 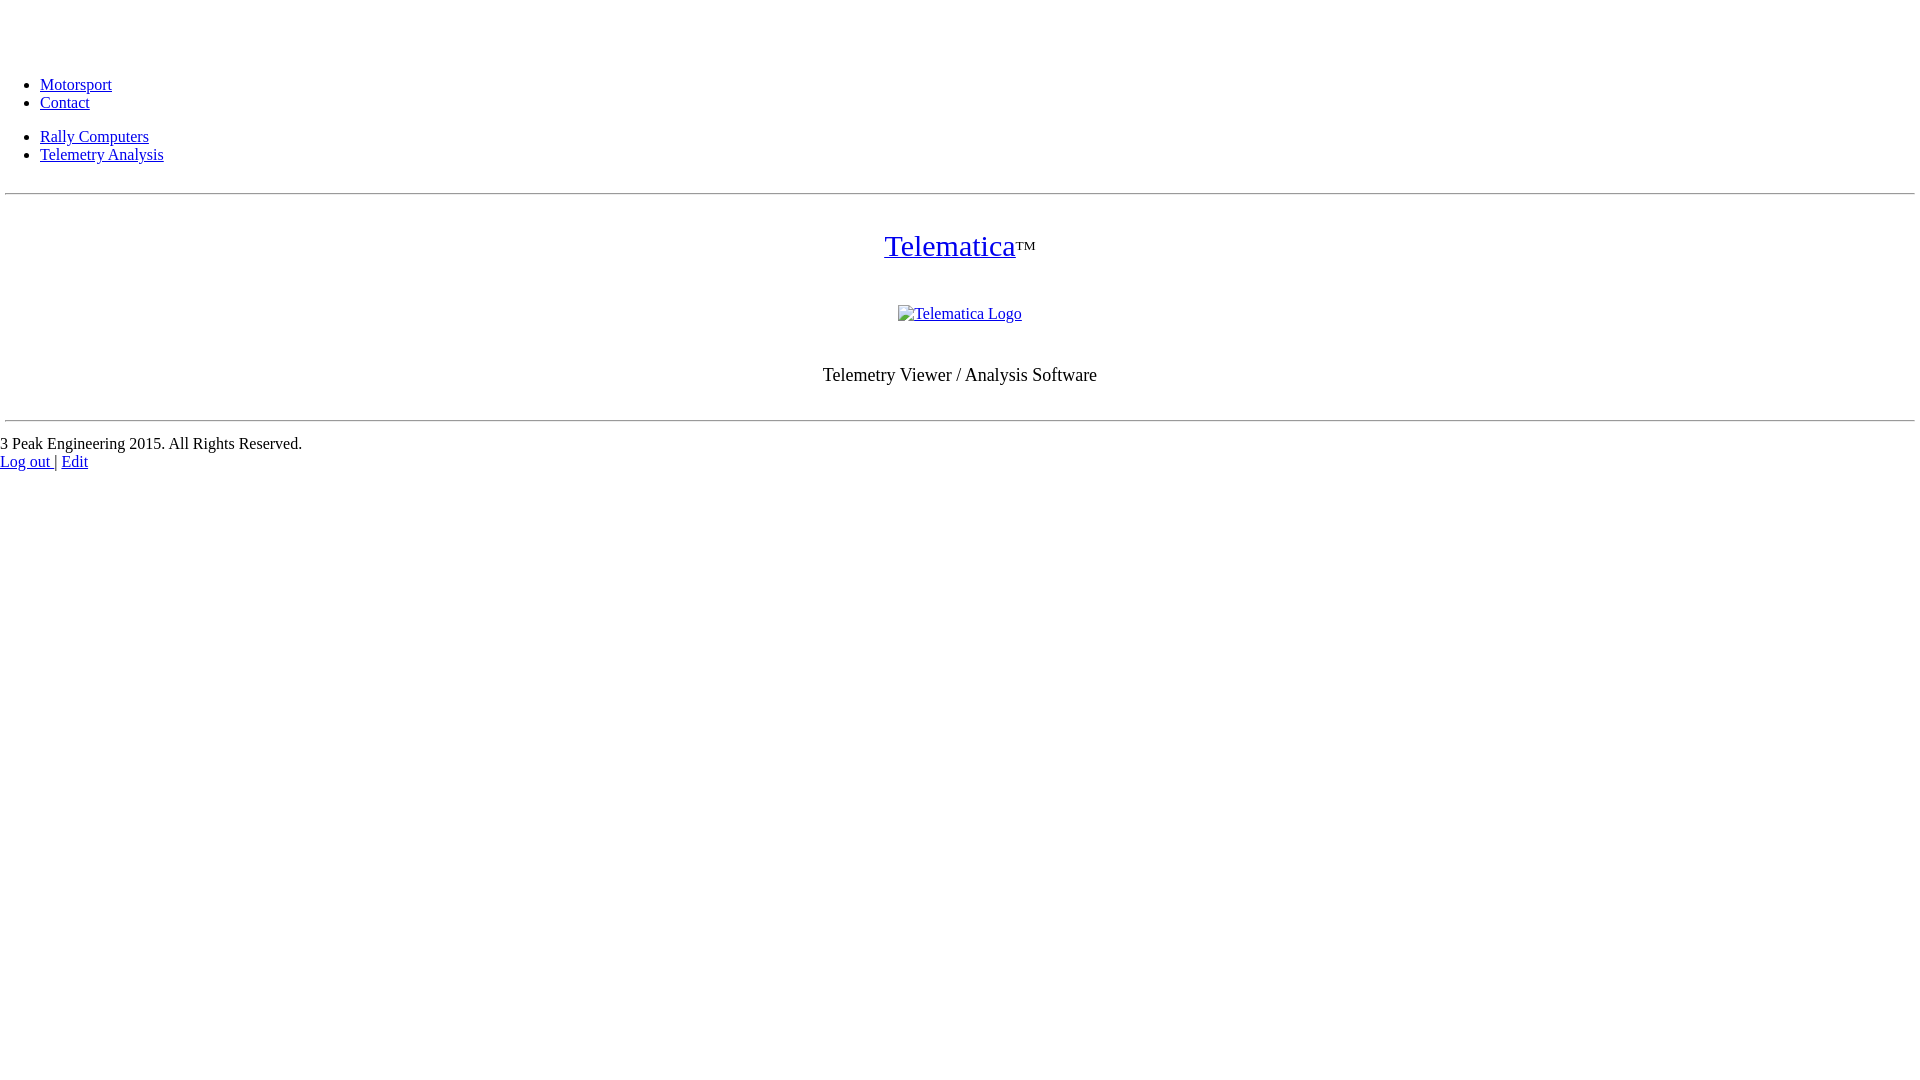 What do you see at coordinates (102, 154) in the screenshot?
I see `Telemetry Analysis` at bounding box center [102, 154].